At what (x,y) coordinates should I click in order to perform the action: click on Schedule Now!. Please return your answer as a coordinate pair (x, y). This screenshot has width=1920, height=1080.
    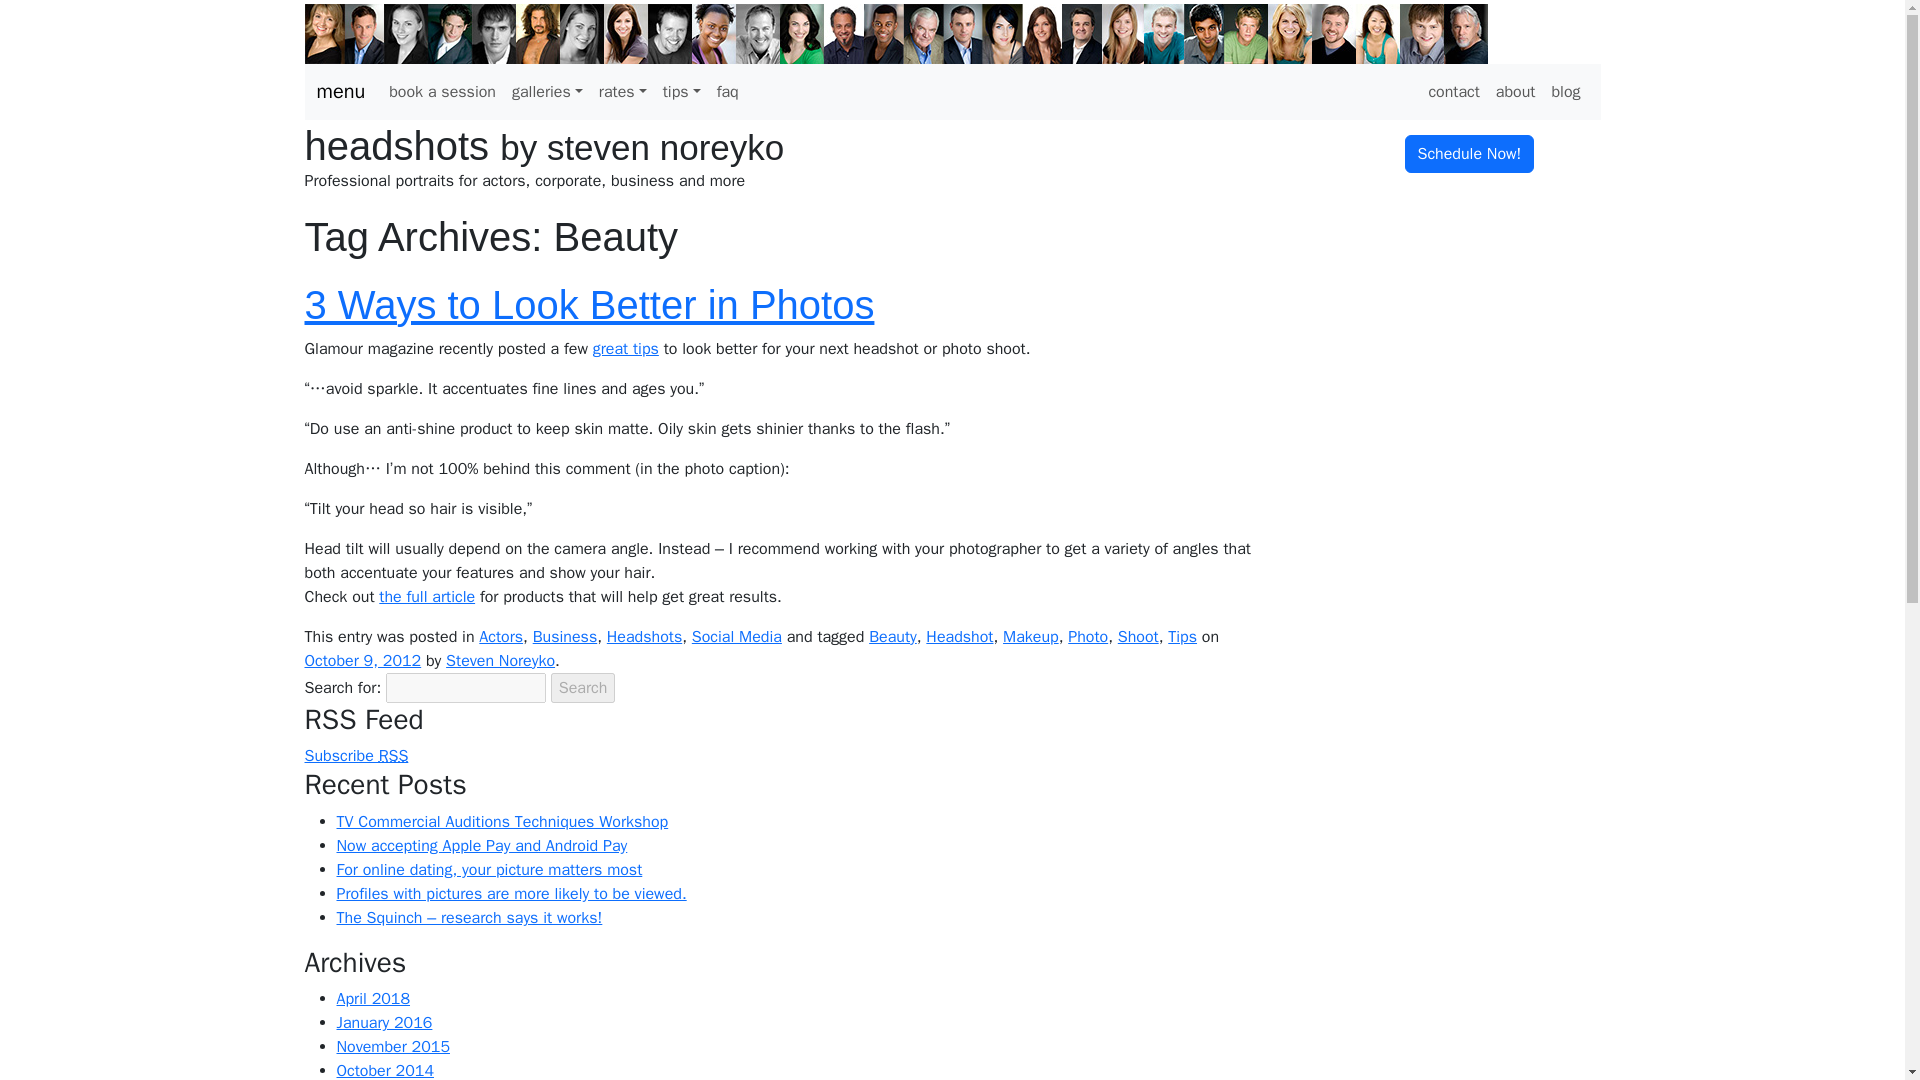
    Looking at the image, I should click on (1468, 154).